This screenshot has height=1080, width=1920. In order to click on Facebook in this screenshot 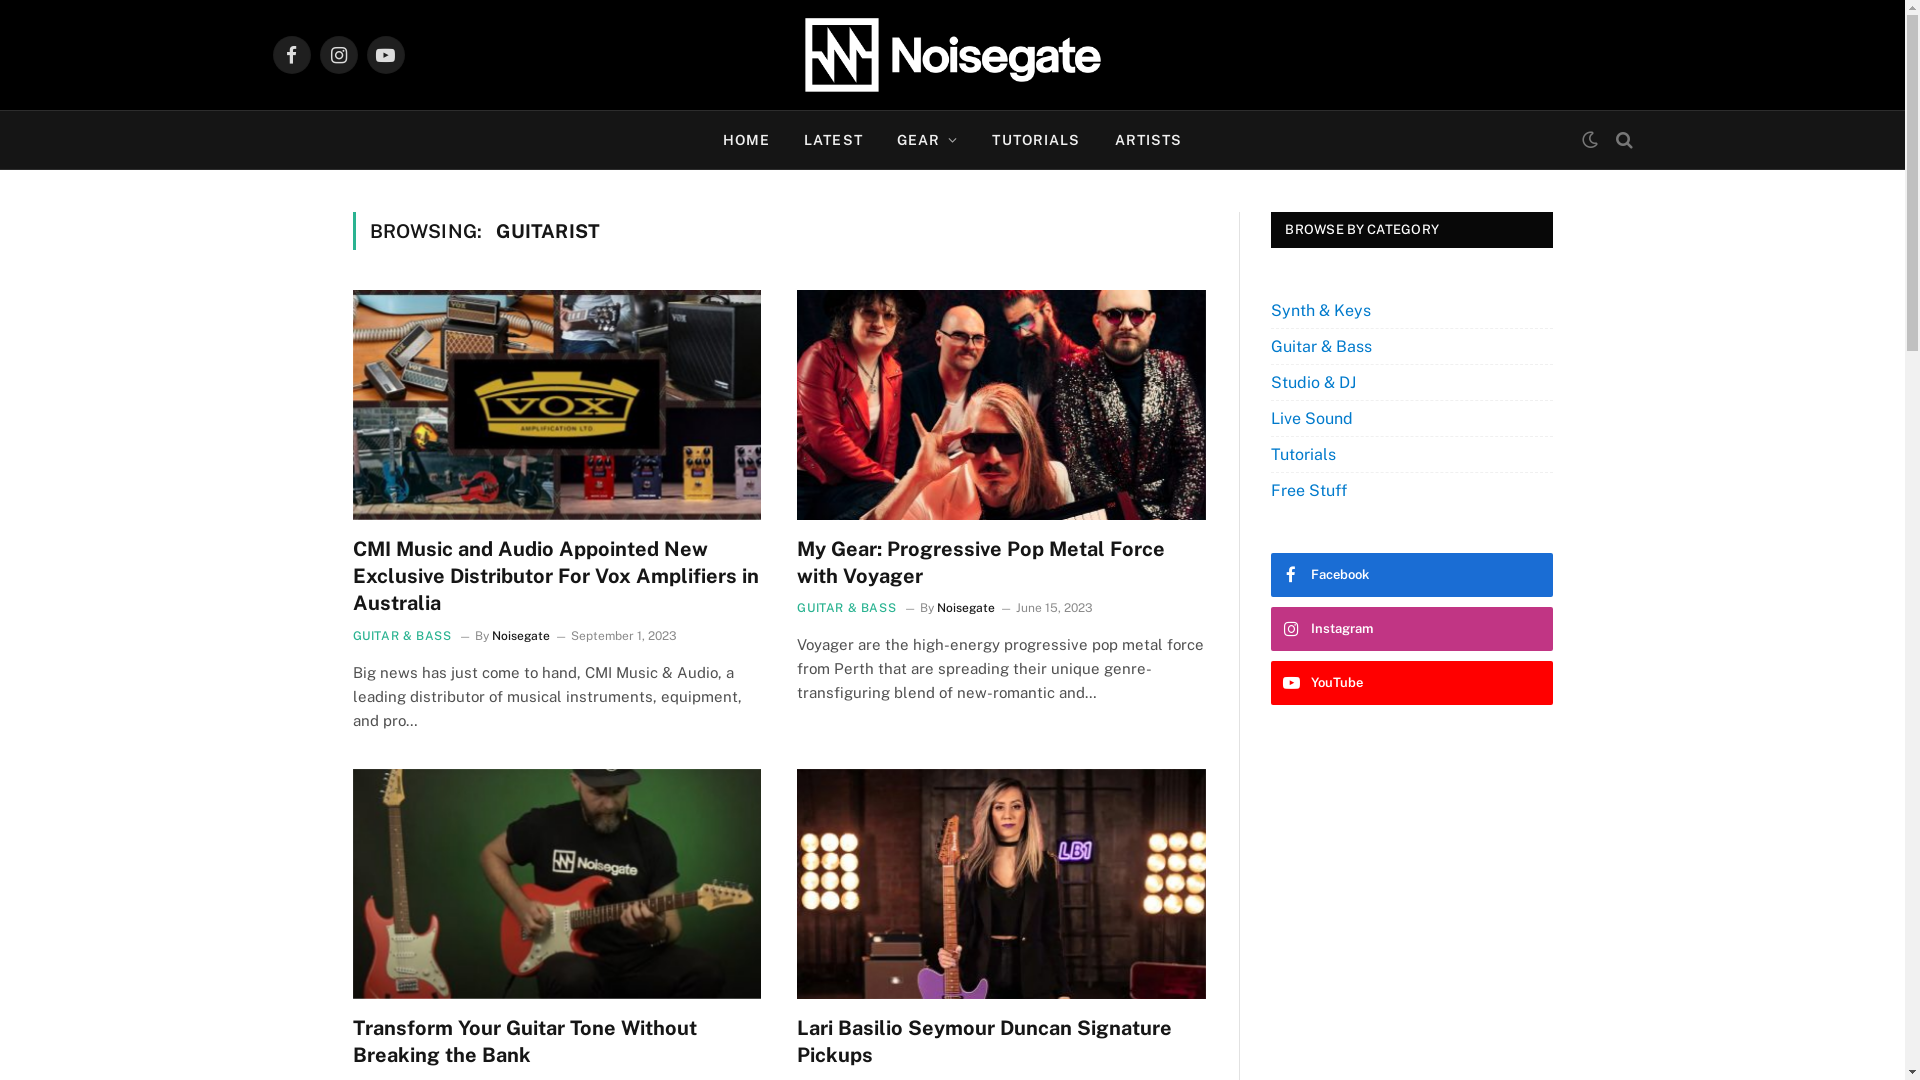, I will do `click(291, 55)`.